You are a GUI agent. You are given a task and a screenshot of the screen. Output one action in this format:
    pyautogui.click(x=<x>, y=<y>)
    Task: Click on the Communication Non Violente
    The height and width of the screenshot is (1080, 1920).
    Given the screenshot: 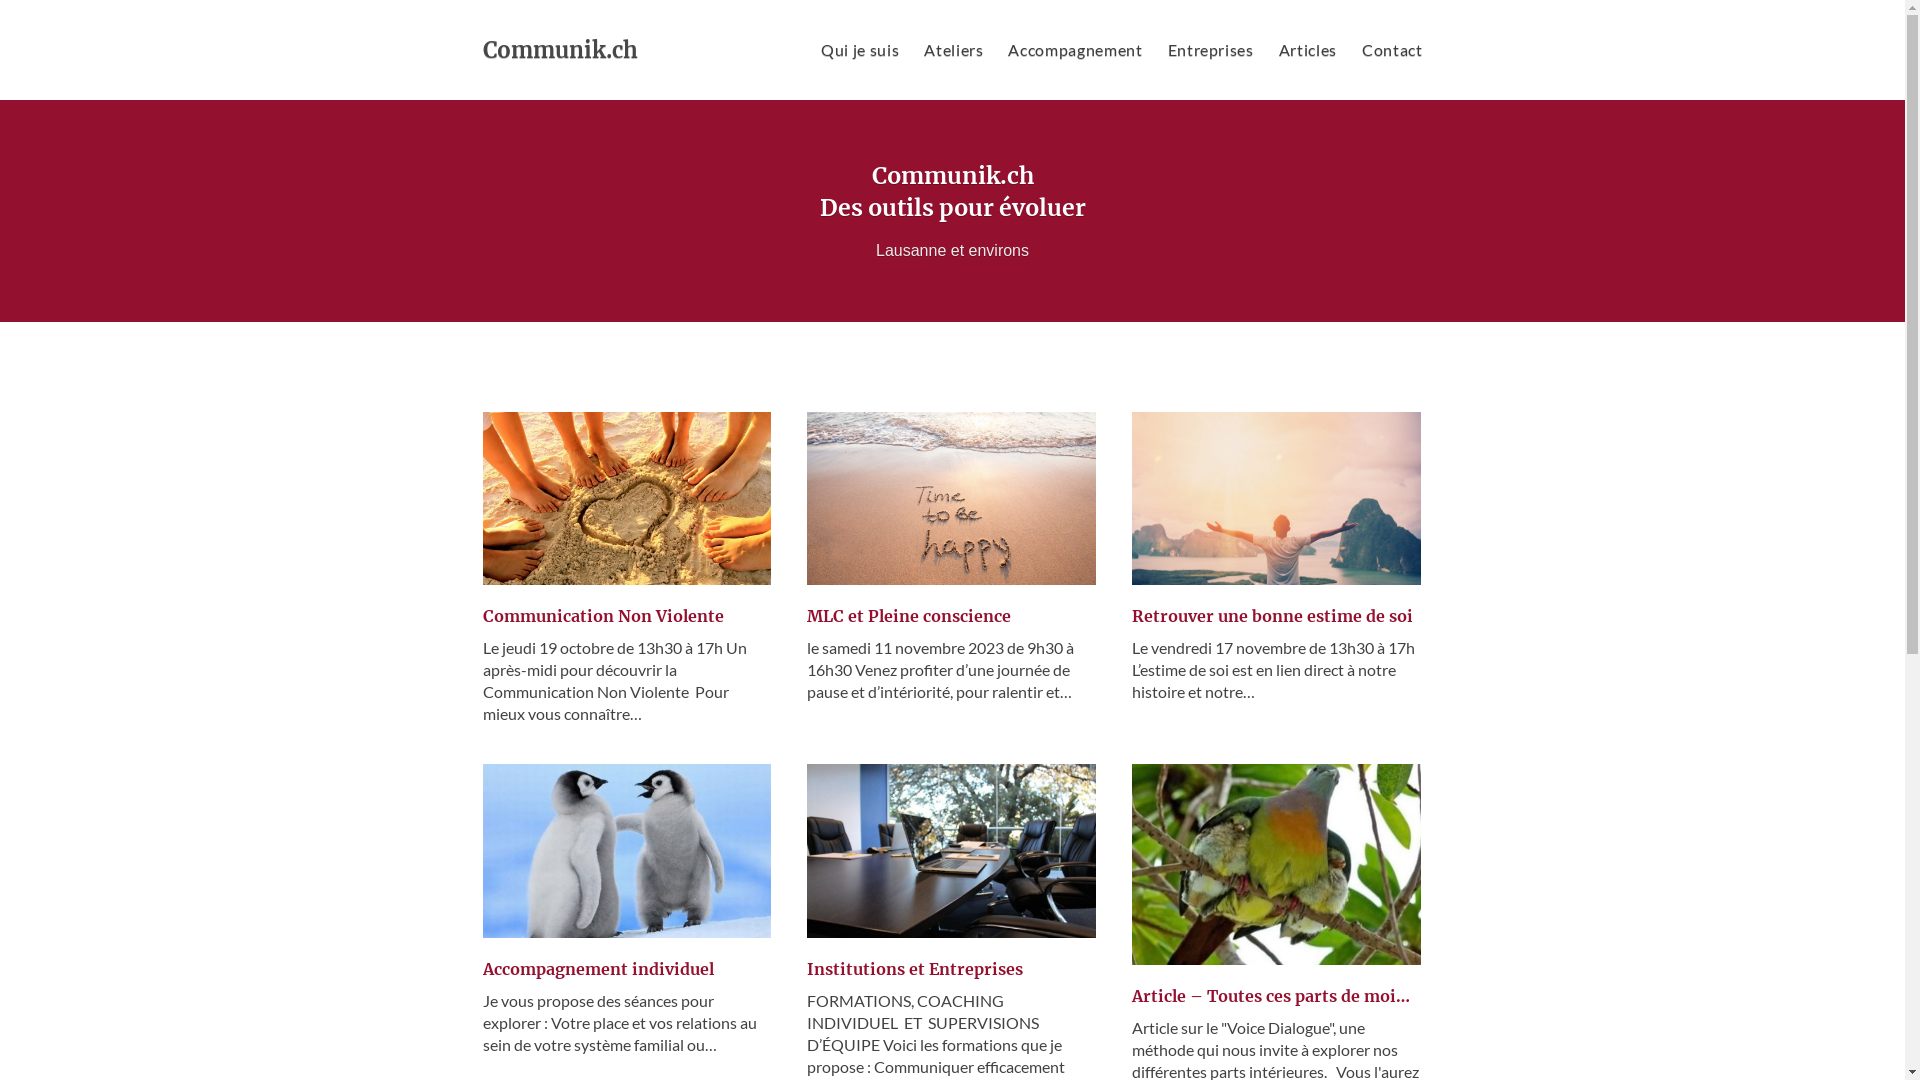 What is the action you would take?
    pyautogui.click(x=626, y=498)
    